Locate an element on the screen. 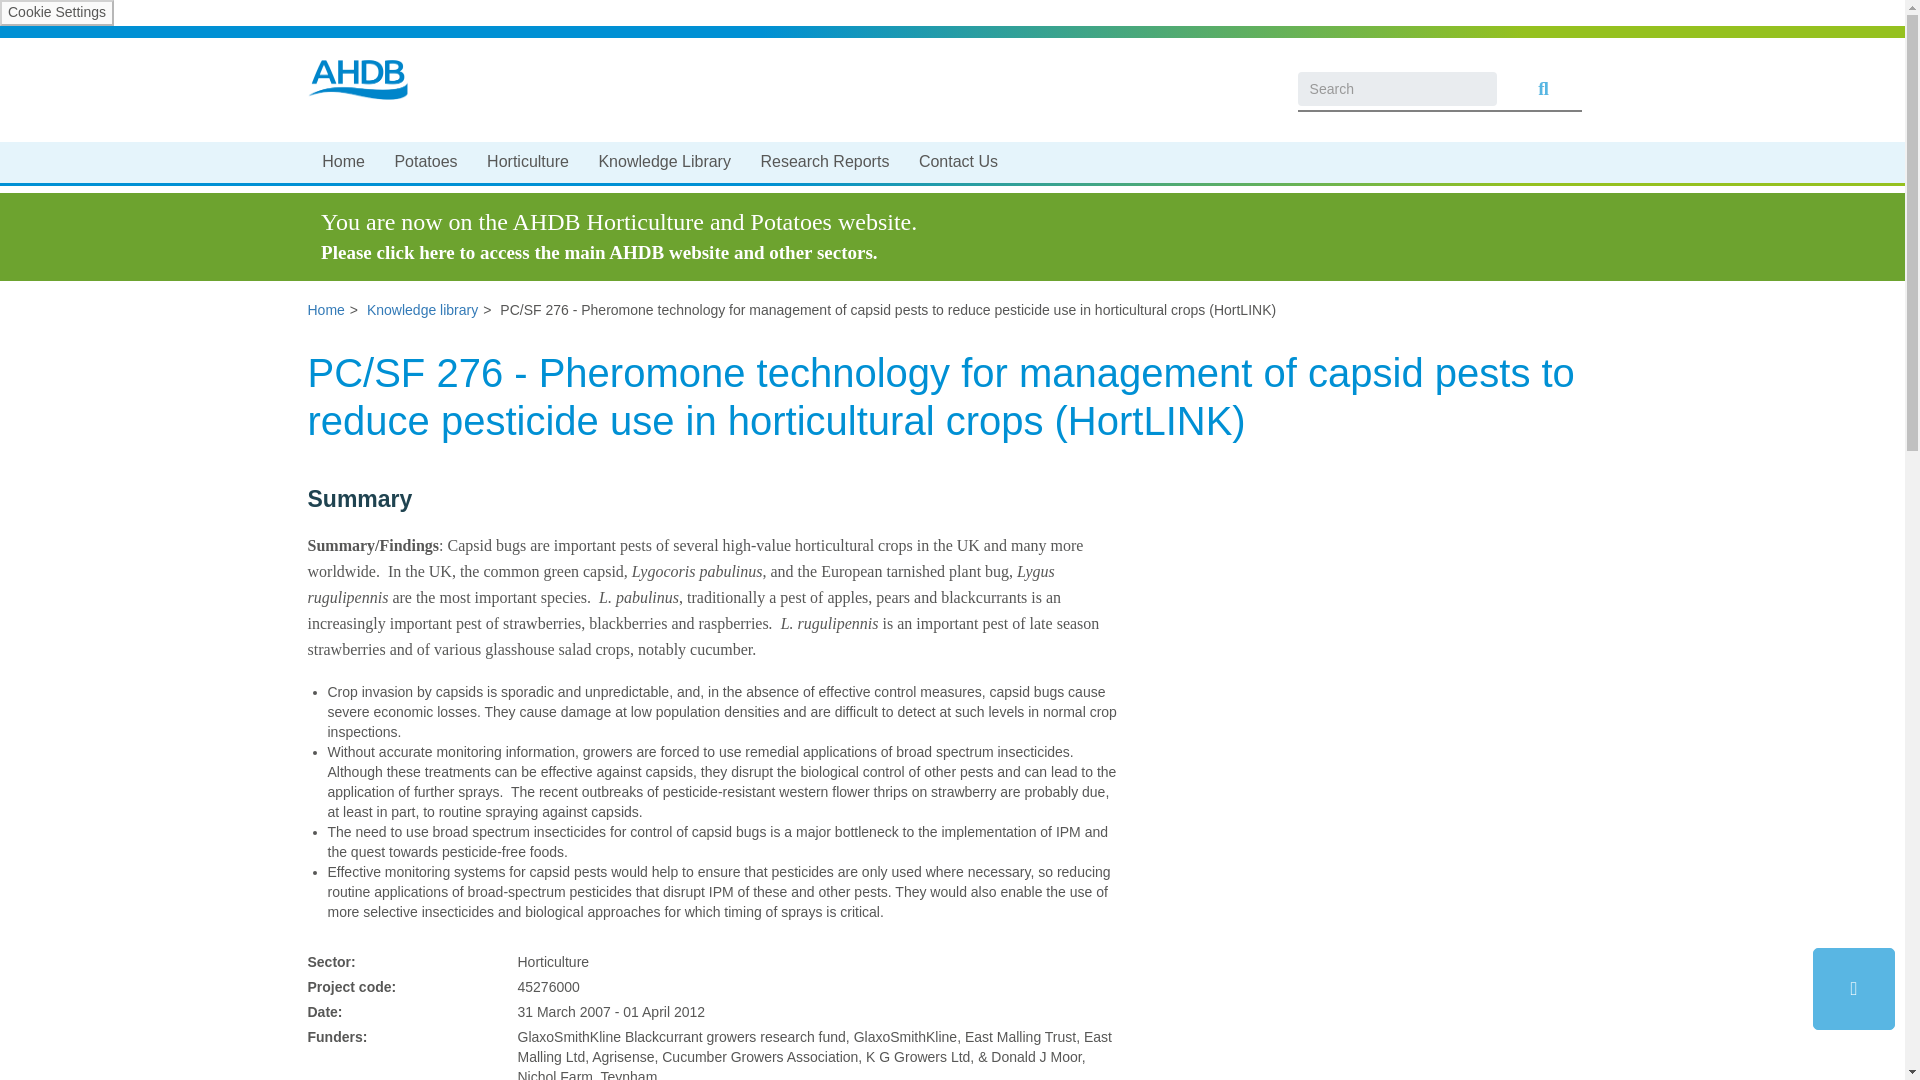 The image size is (1920, 1080). Knowledge Library is located at coordinates (664, 160).